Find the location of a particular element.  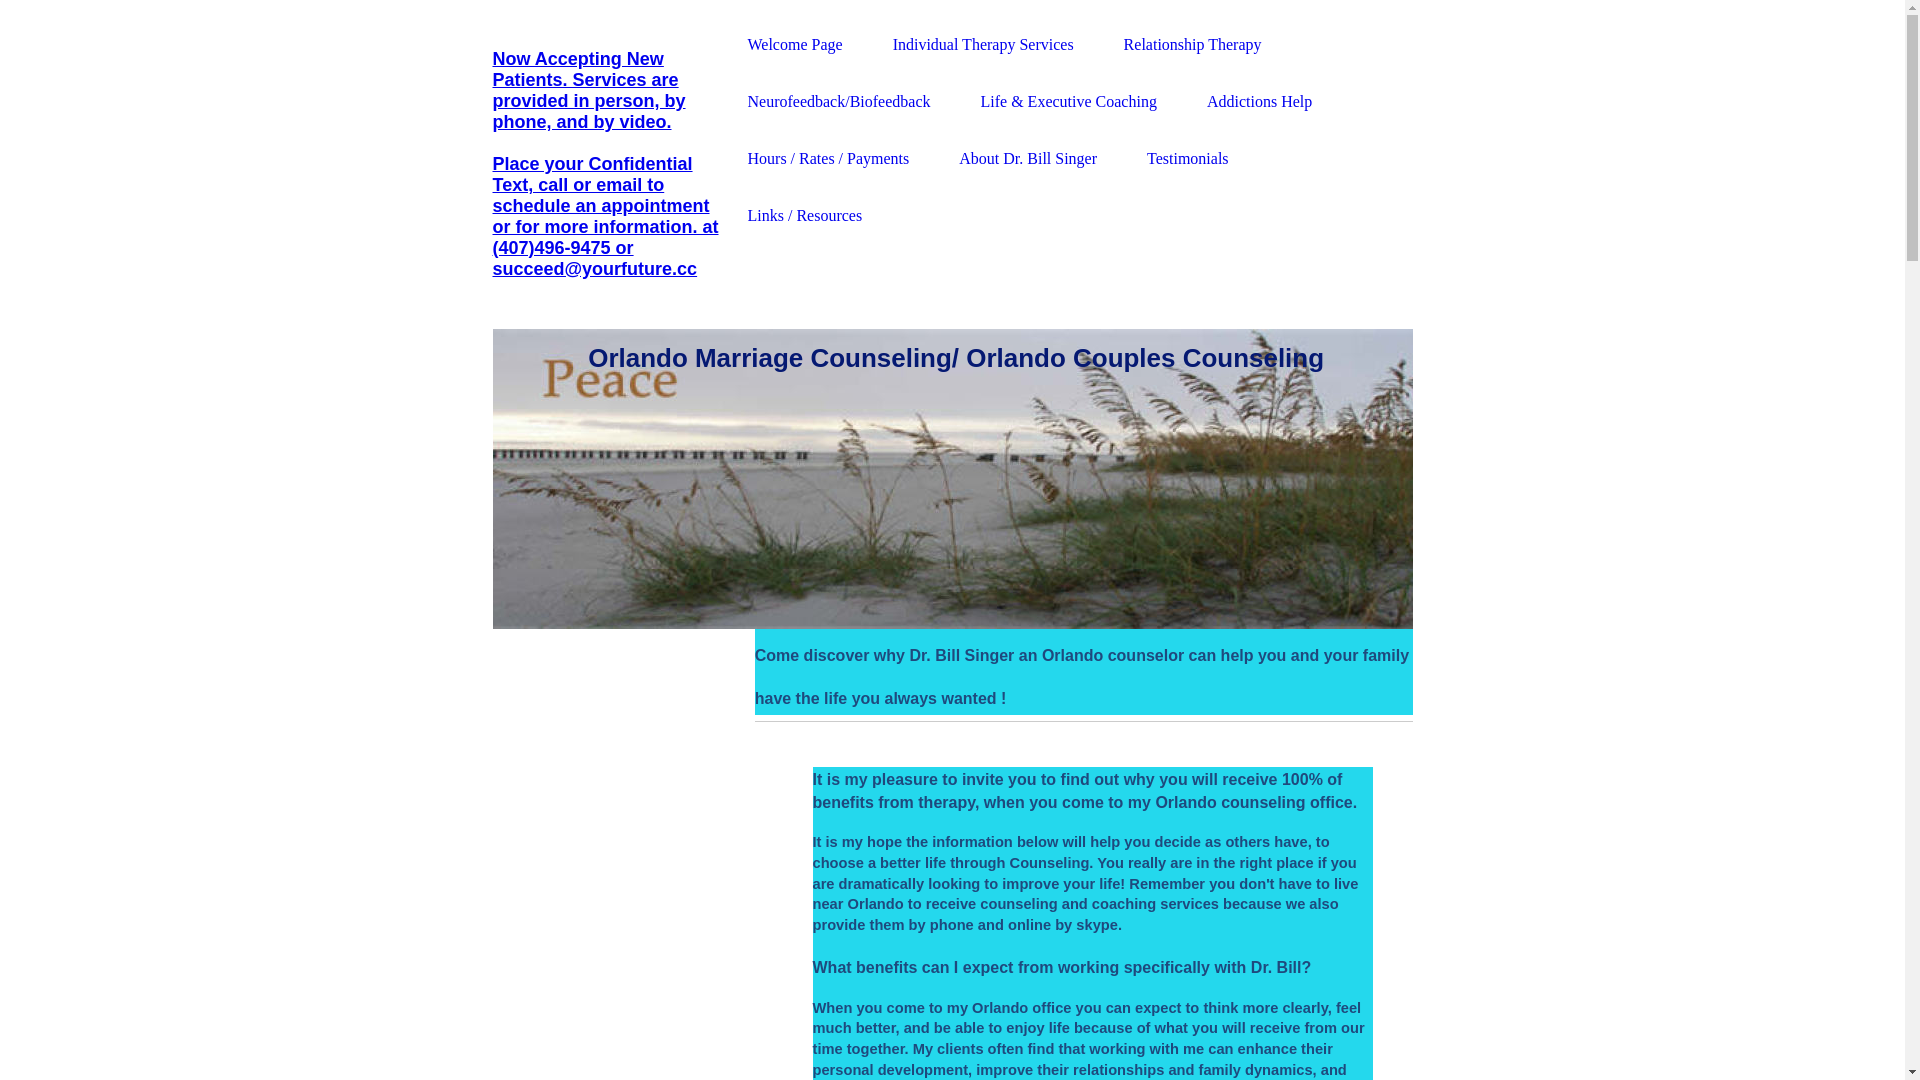

About Dr. Bill Singer is located at coordinates (1028, 158).